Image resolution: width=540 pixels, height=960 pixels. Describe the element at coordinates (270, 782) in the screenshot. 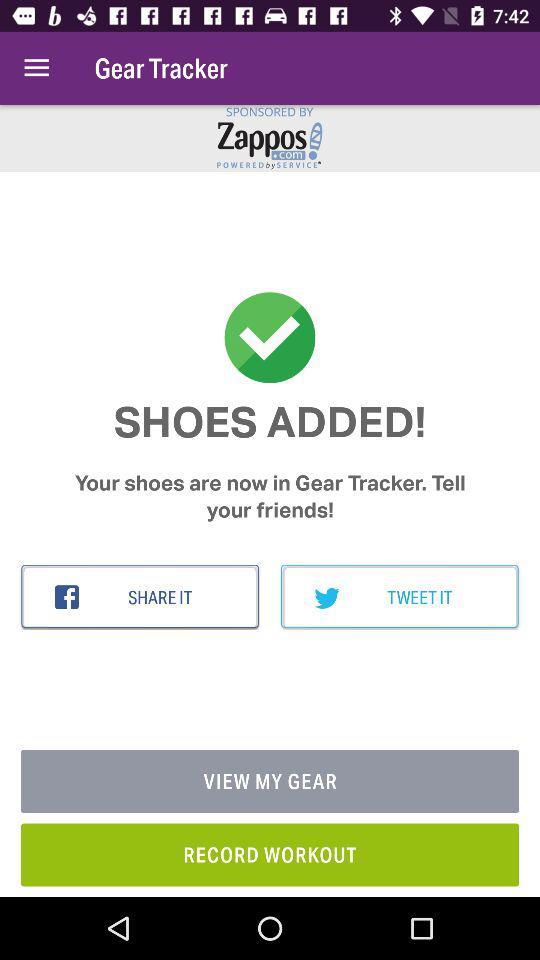

I see `scroll to view my gear` at that location.